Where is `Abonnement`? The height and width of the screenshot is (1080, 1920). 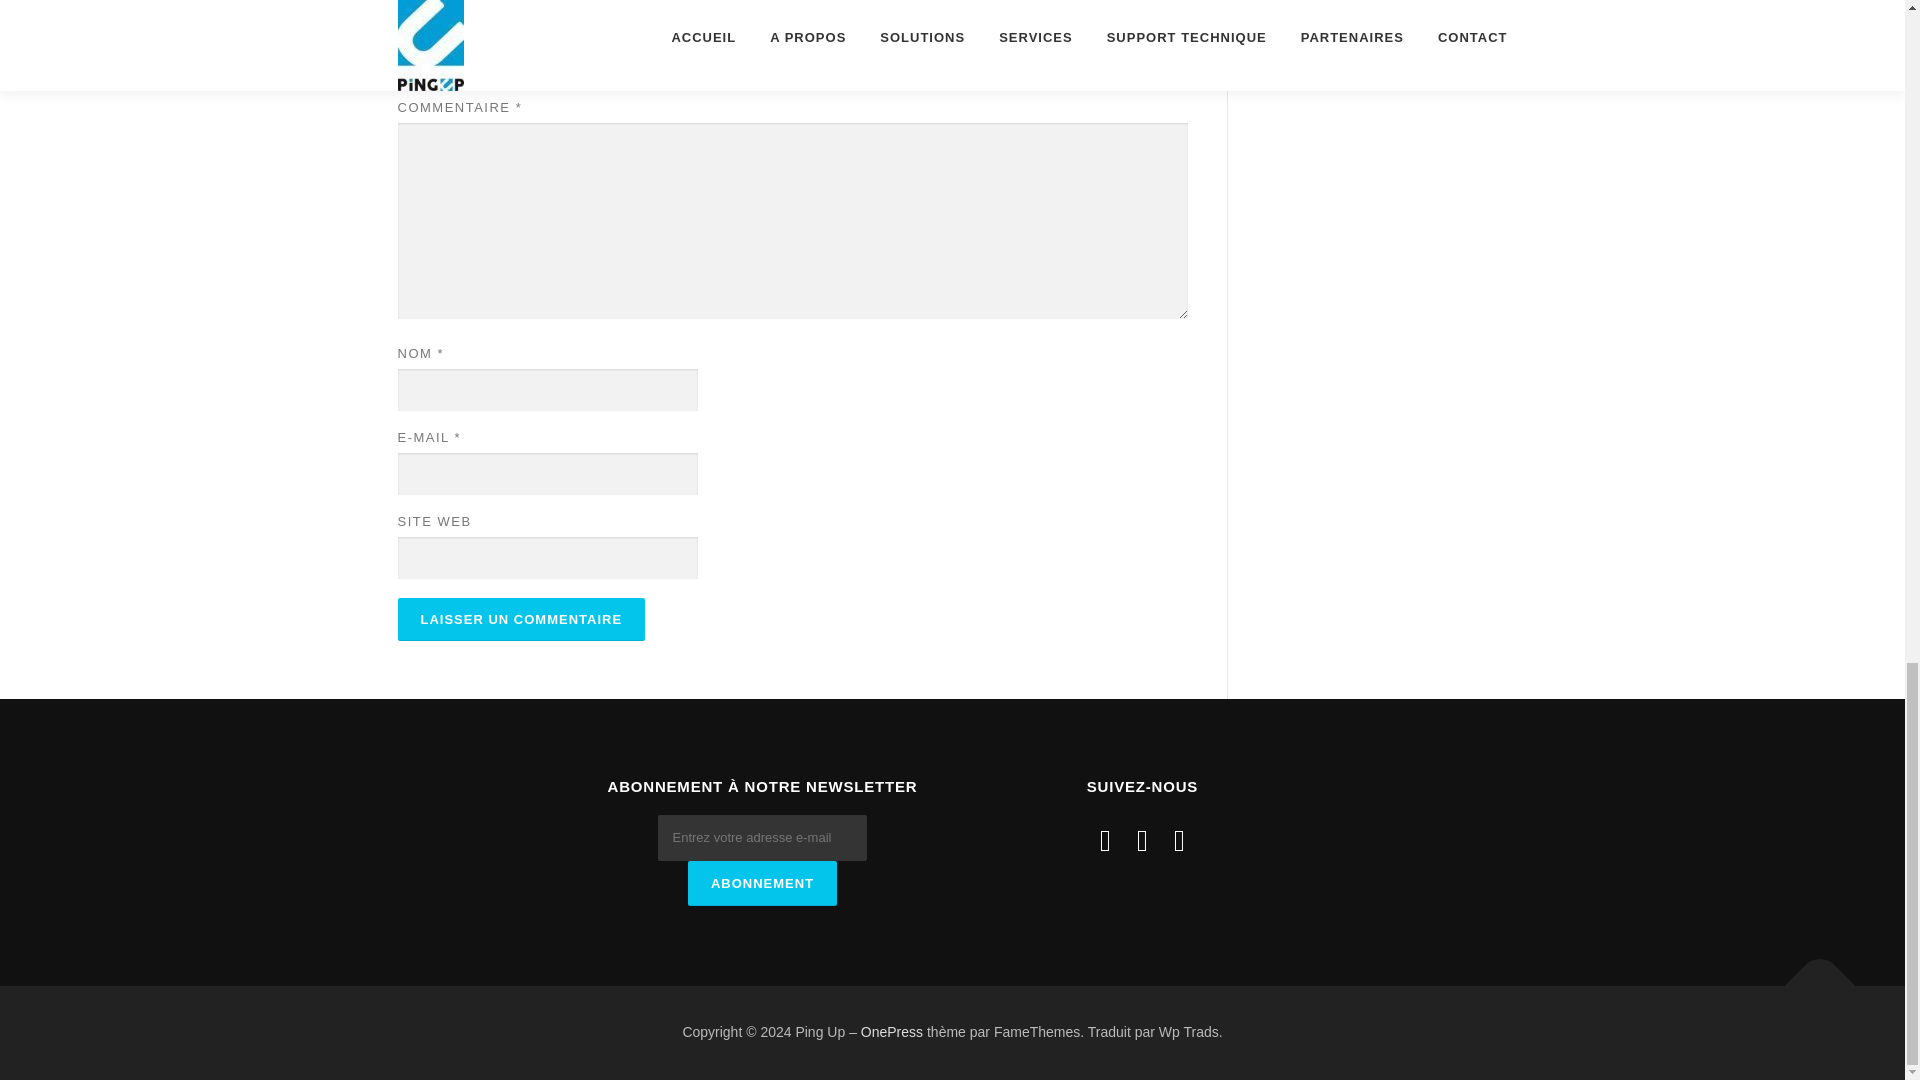
Abonnement is located at coordinates (762, 883).